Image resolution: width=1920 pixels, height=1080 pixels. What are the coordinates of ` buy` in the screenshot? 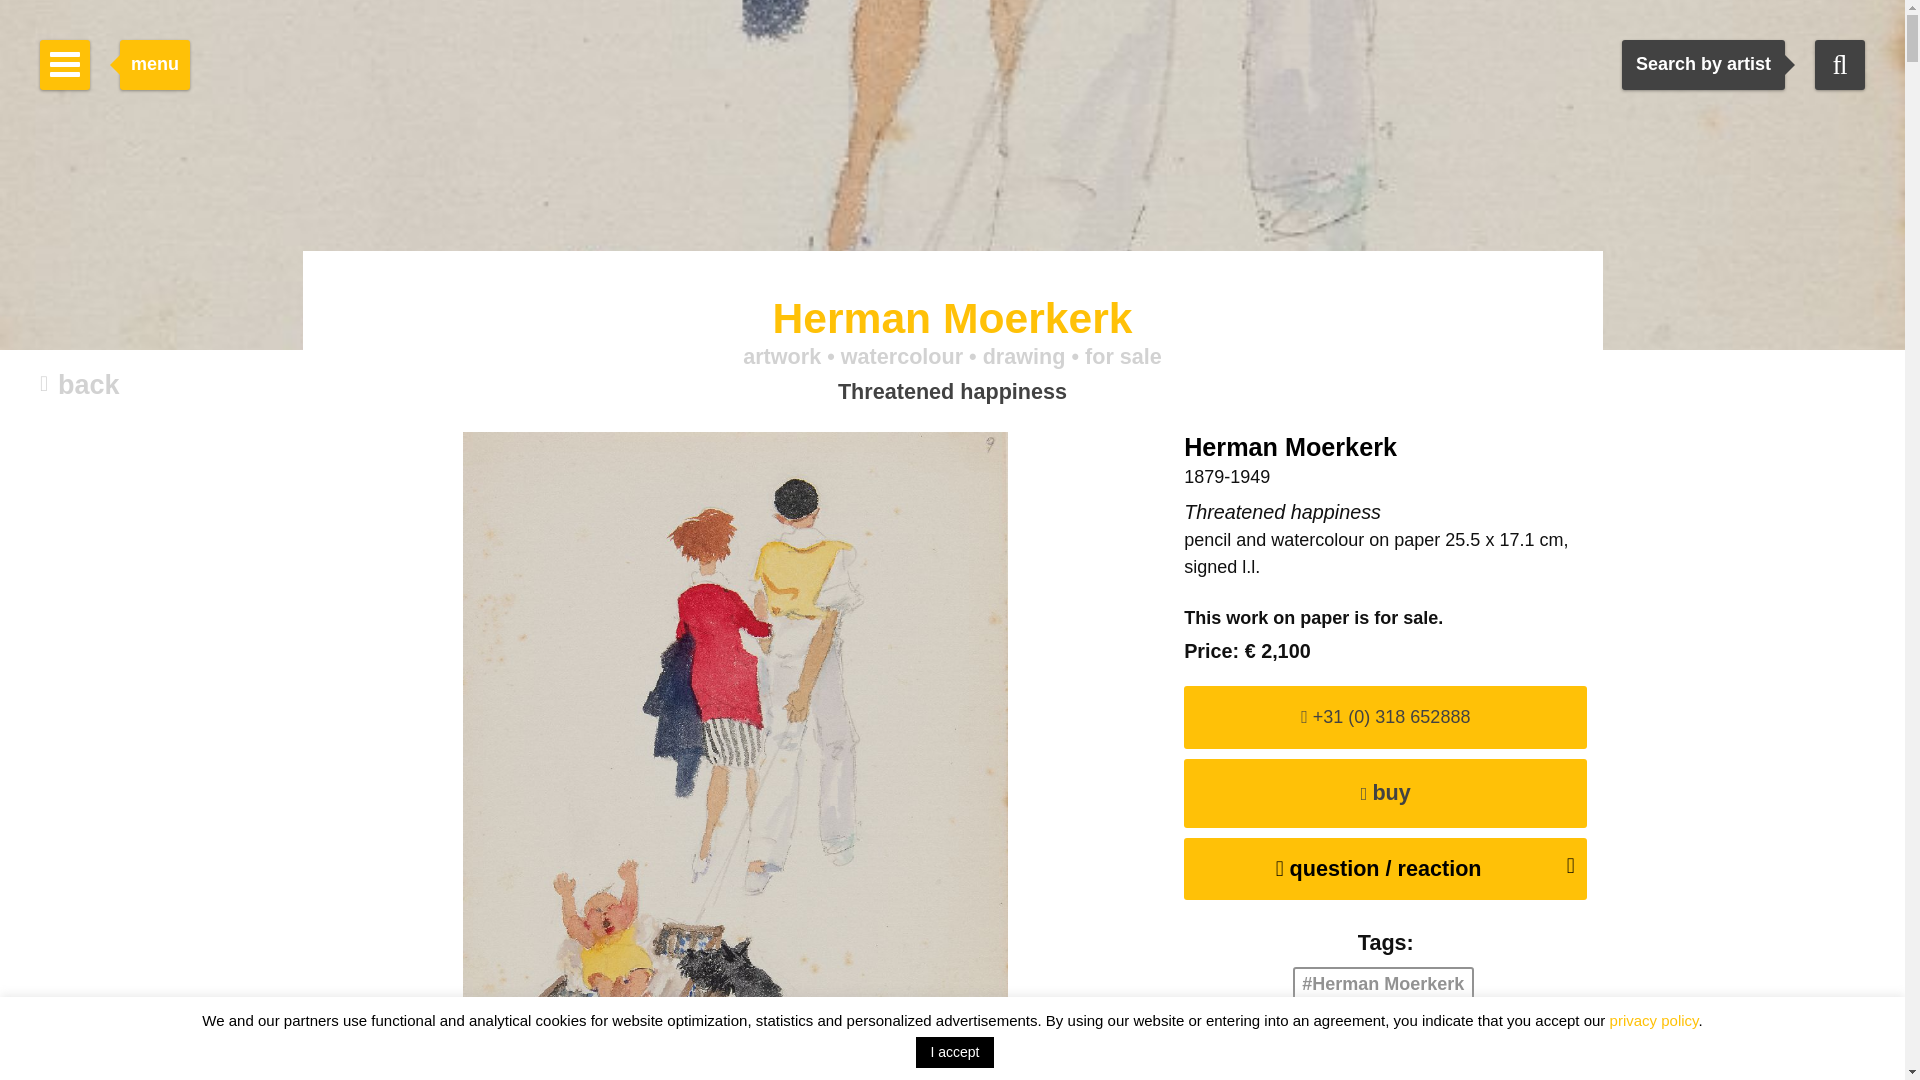 It's located at (1392, 794).